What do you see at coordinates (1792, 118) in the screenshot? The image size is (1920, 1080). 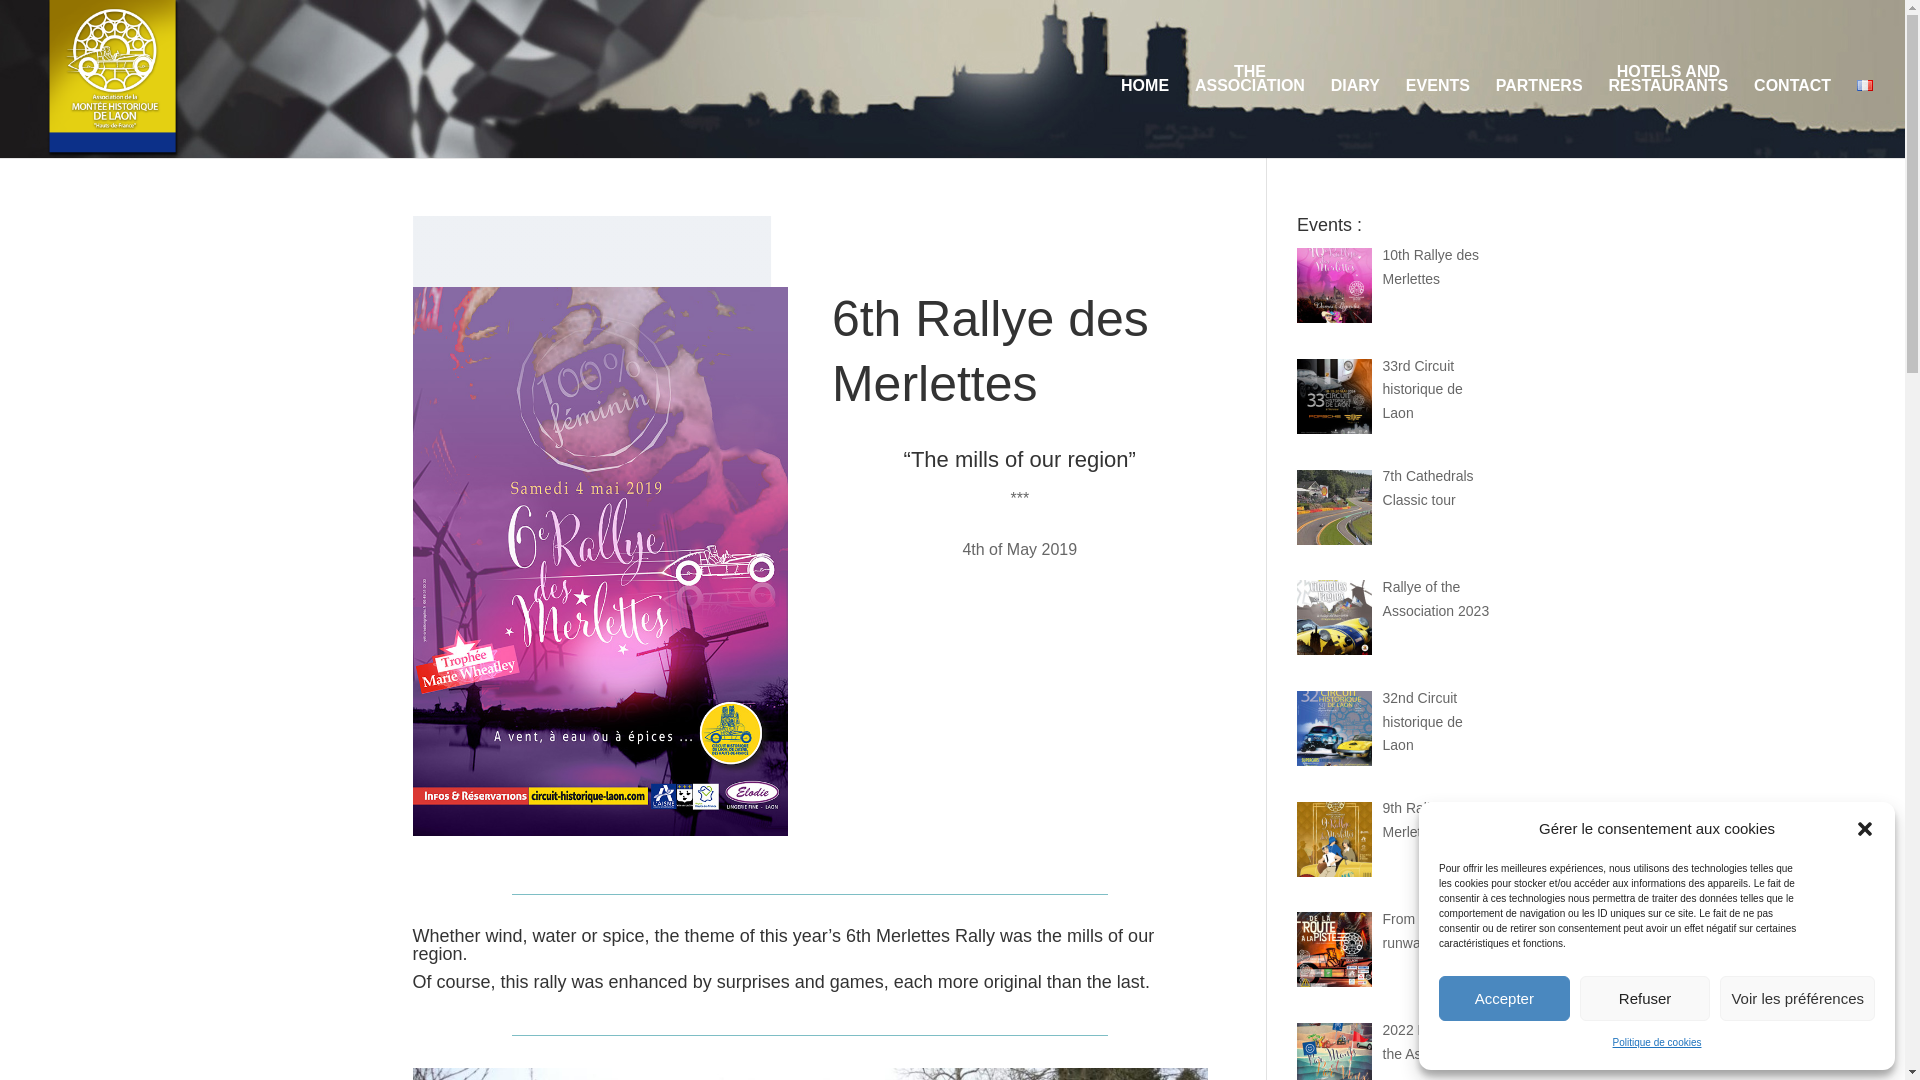 I see `CONTACT` at bounding box center [1792, 118].